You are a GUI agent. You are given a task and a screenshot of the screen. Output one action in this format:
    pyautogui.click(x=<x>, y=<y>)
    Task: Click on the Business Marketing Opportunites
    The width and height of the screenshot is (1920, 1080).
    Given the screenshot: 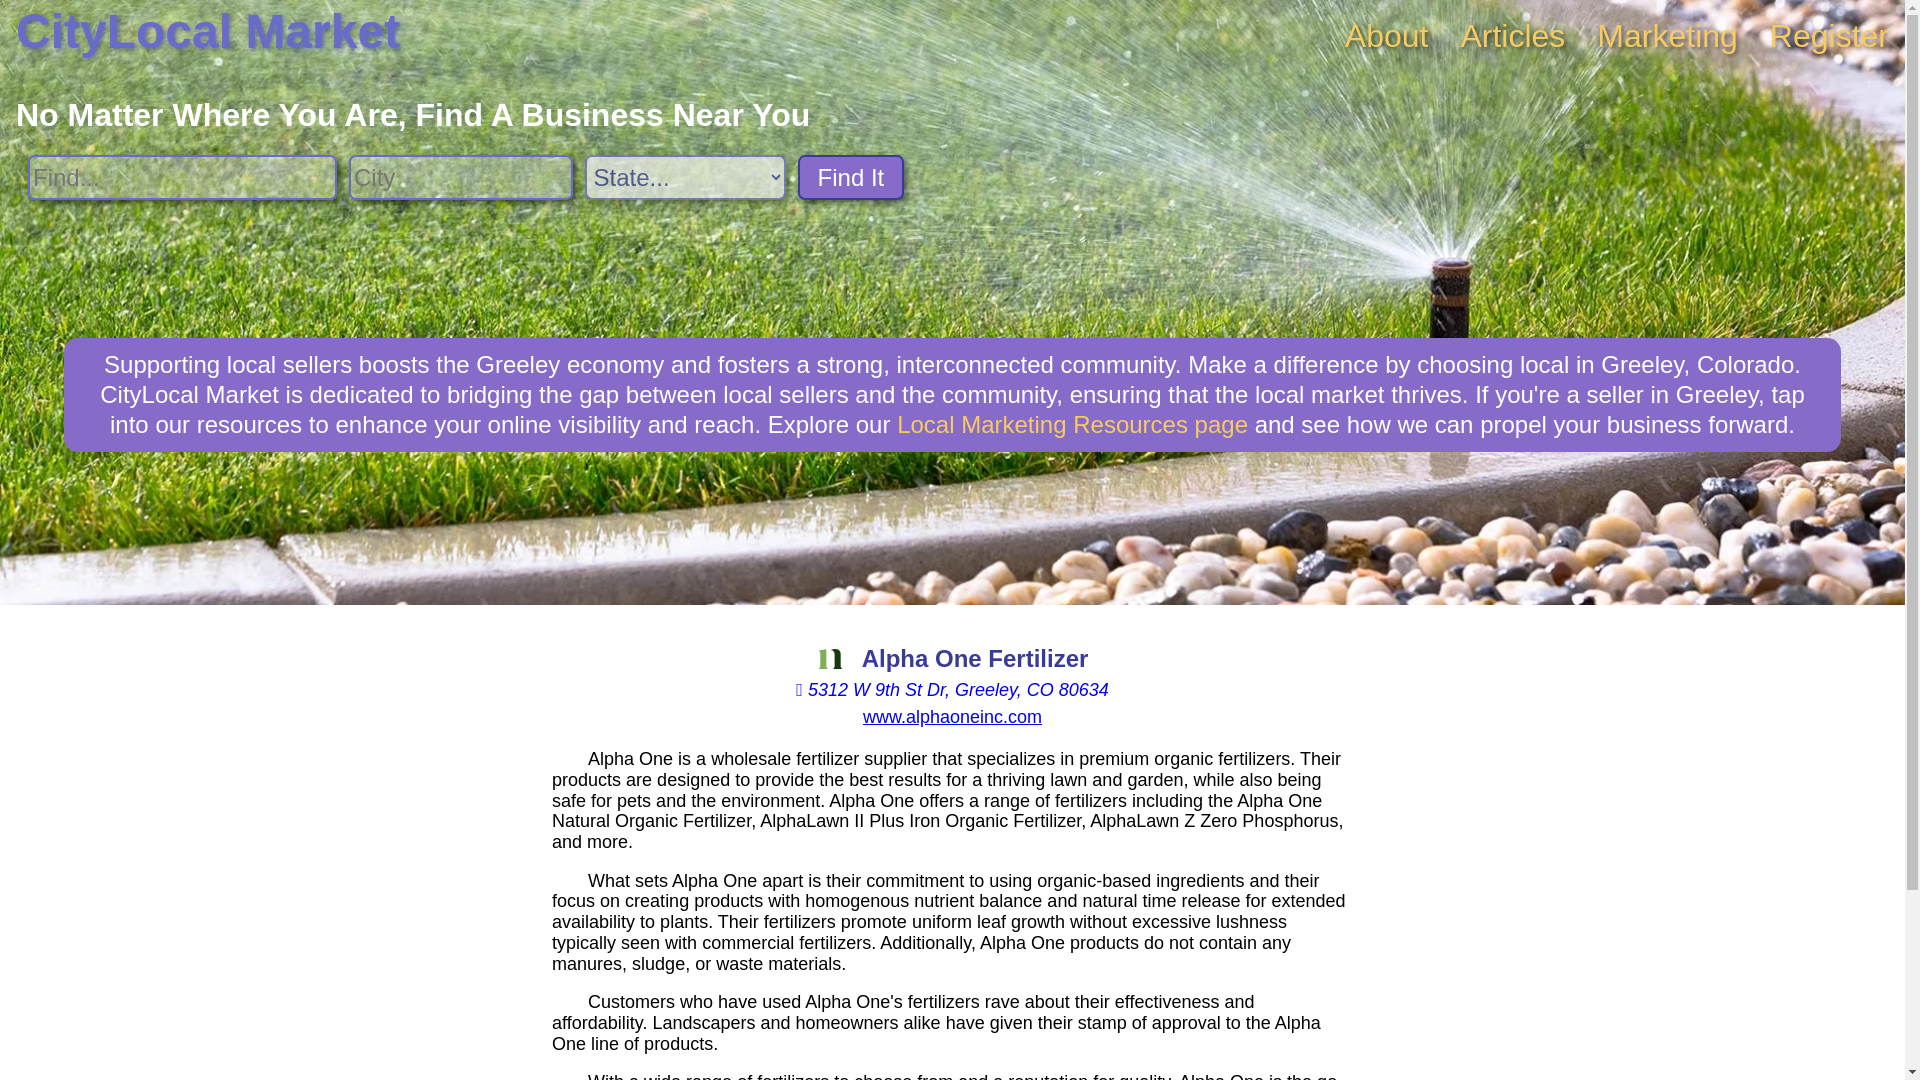 What is the action you would take?
    pyautogui.click(x=1667, y=36)
    